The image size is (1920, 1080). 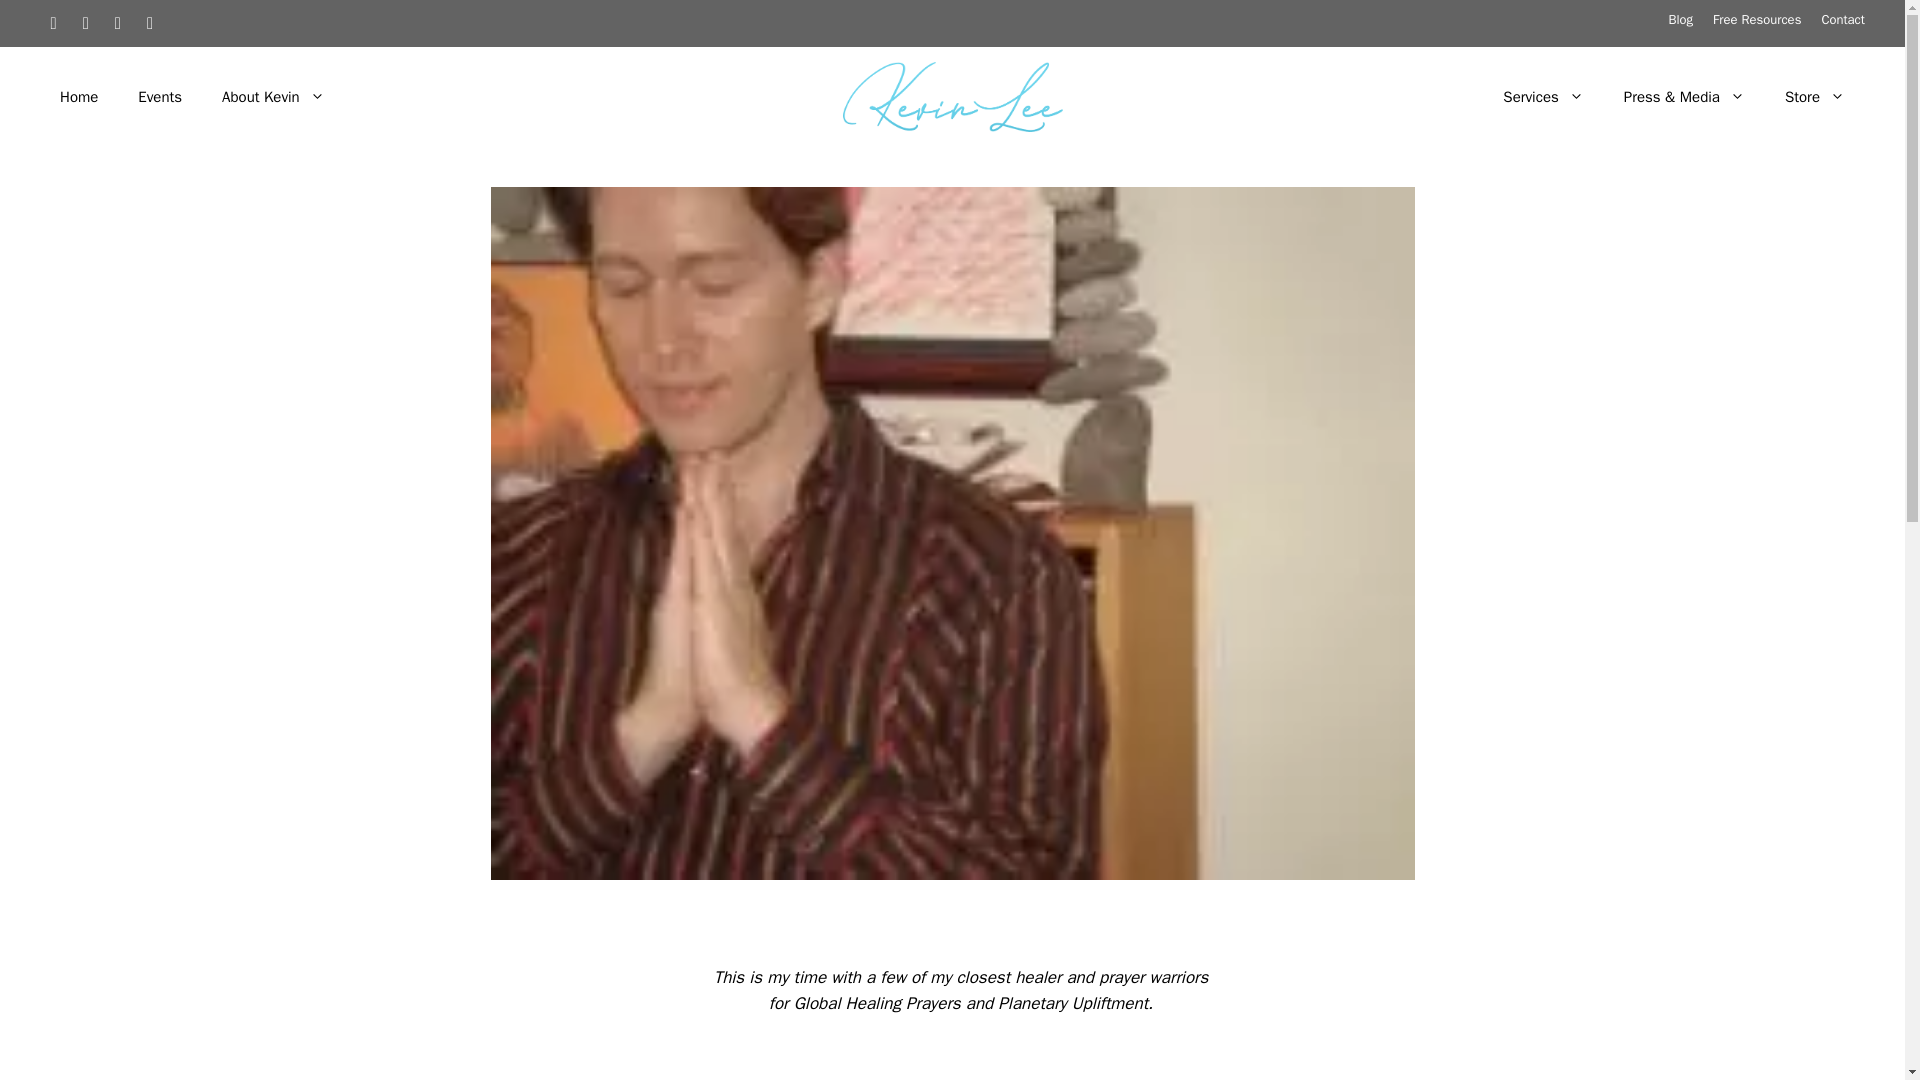 I want to click on Contact, so click(x=1842, y=19).